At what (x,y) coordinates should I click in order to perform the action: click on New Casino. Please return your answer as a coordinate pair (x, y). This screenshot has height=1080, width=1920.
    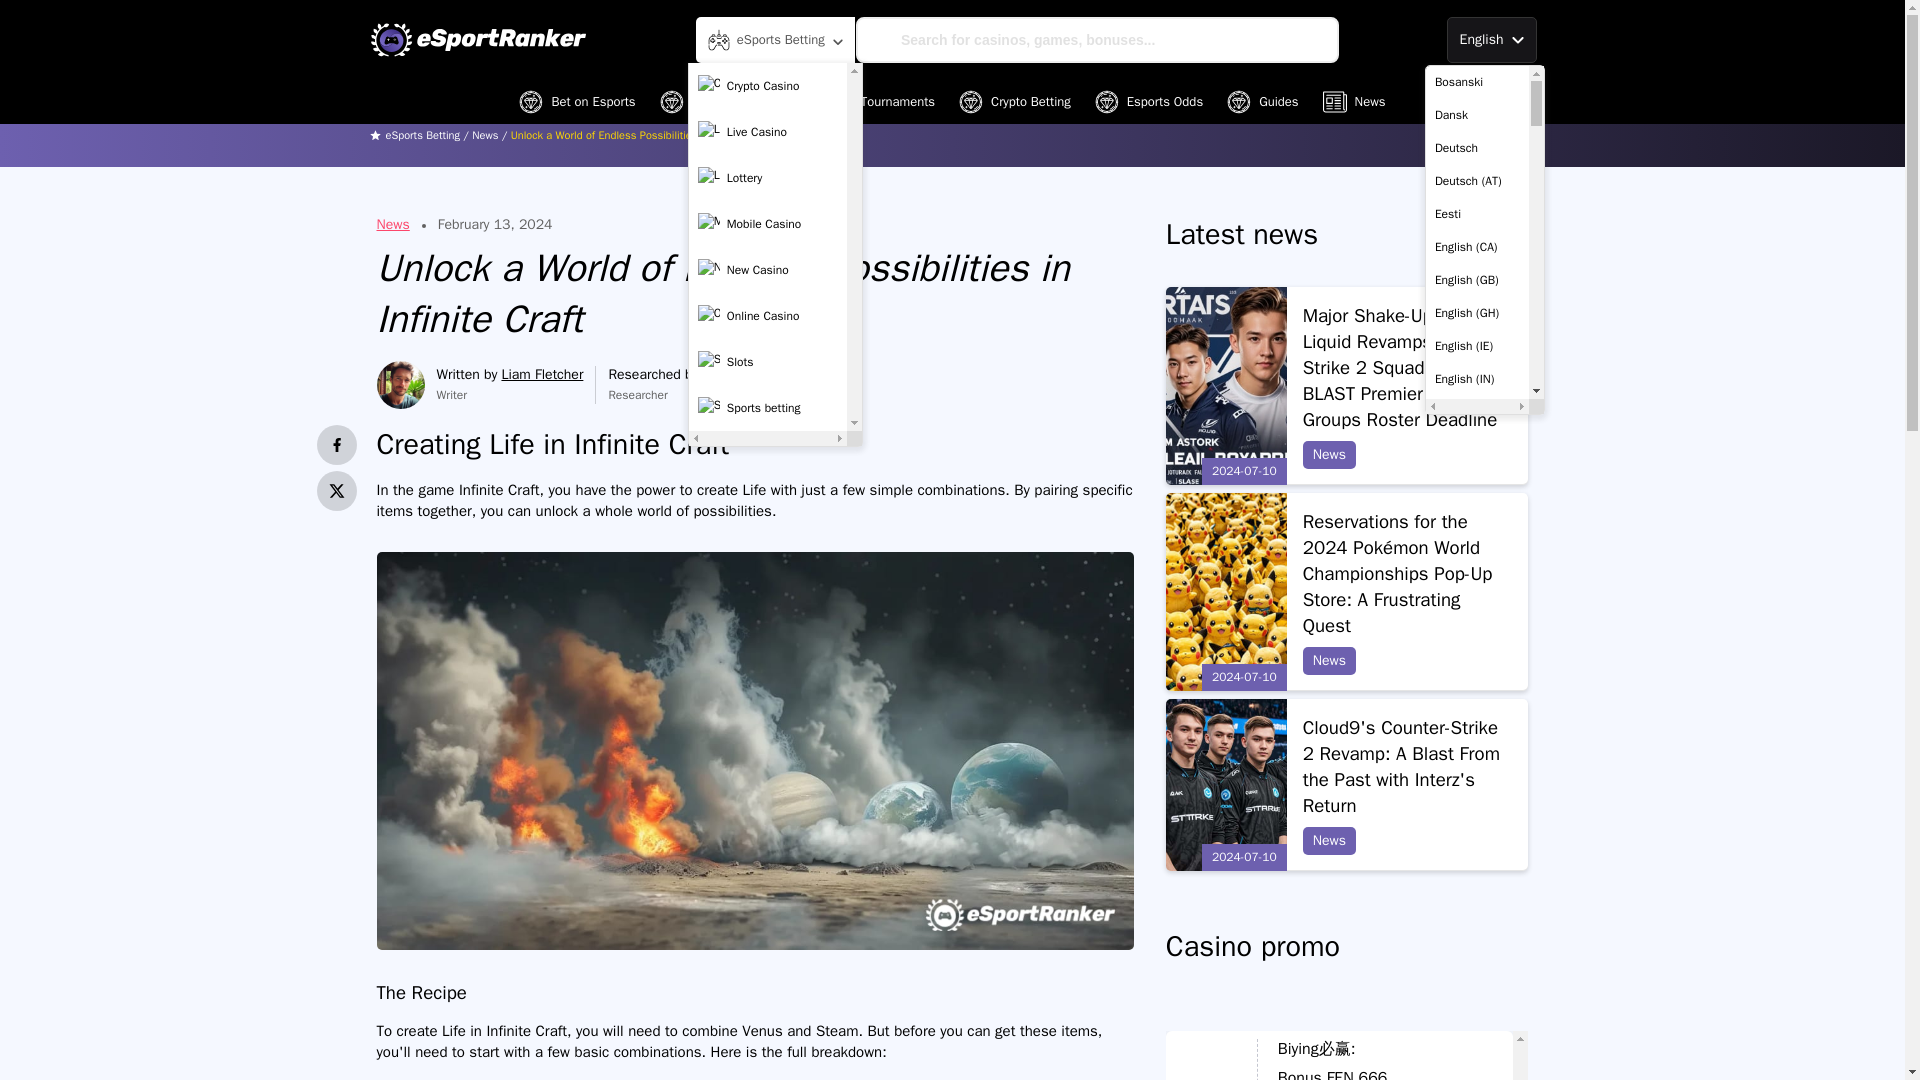
    Looking at the image, I should click on (768, 270).